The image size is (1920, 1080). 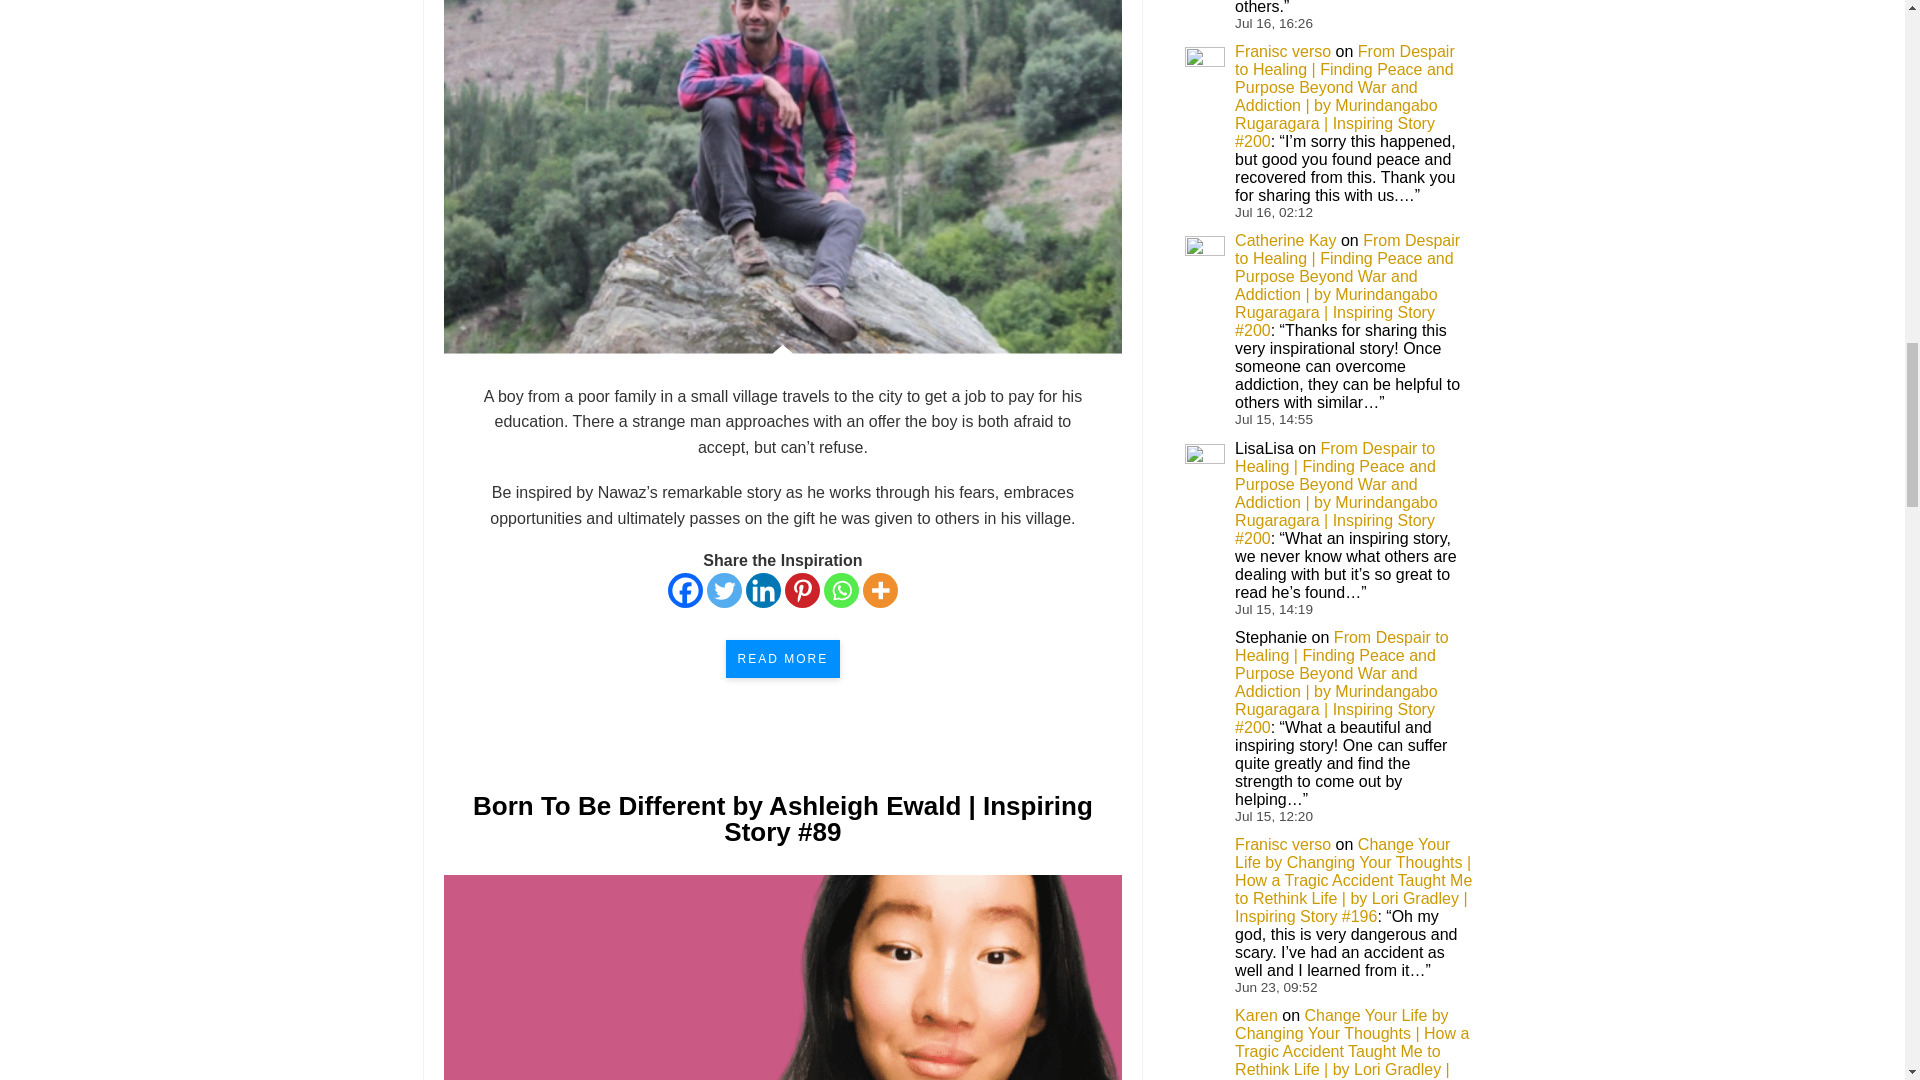 What do you see at coordinates (880, 590) in the screenshot?
I see `More` at bounding box center [880, 590].